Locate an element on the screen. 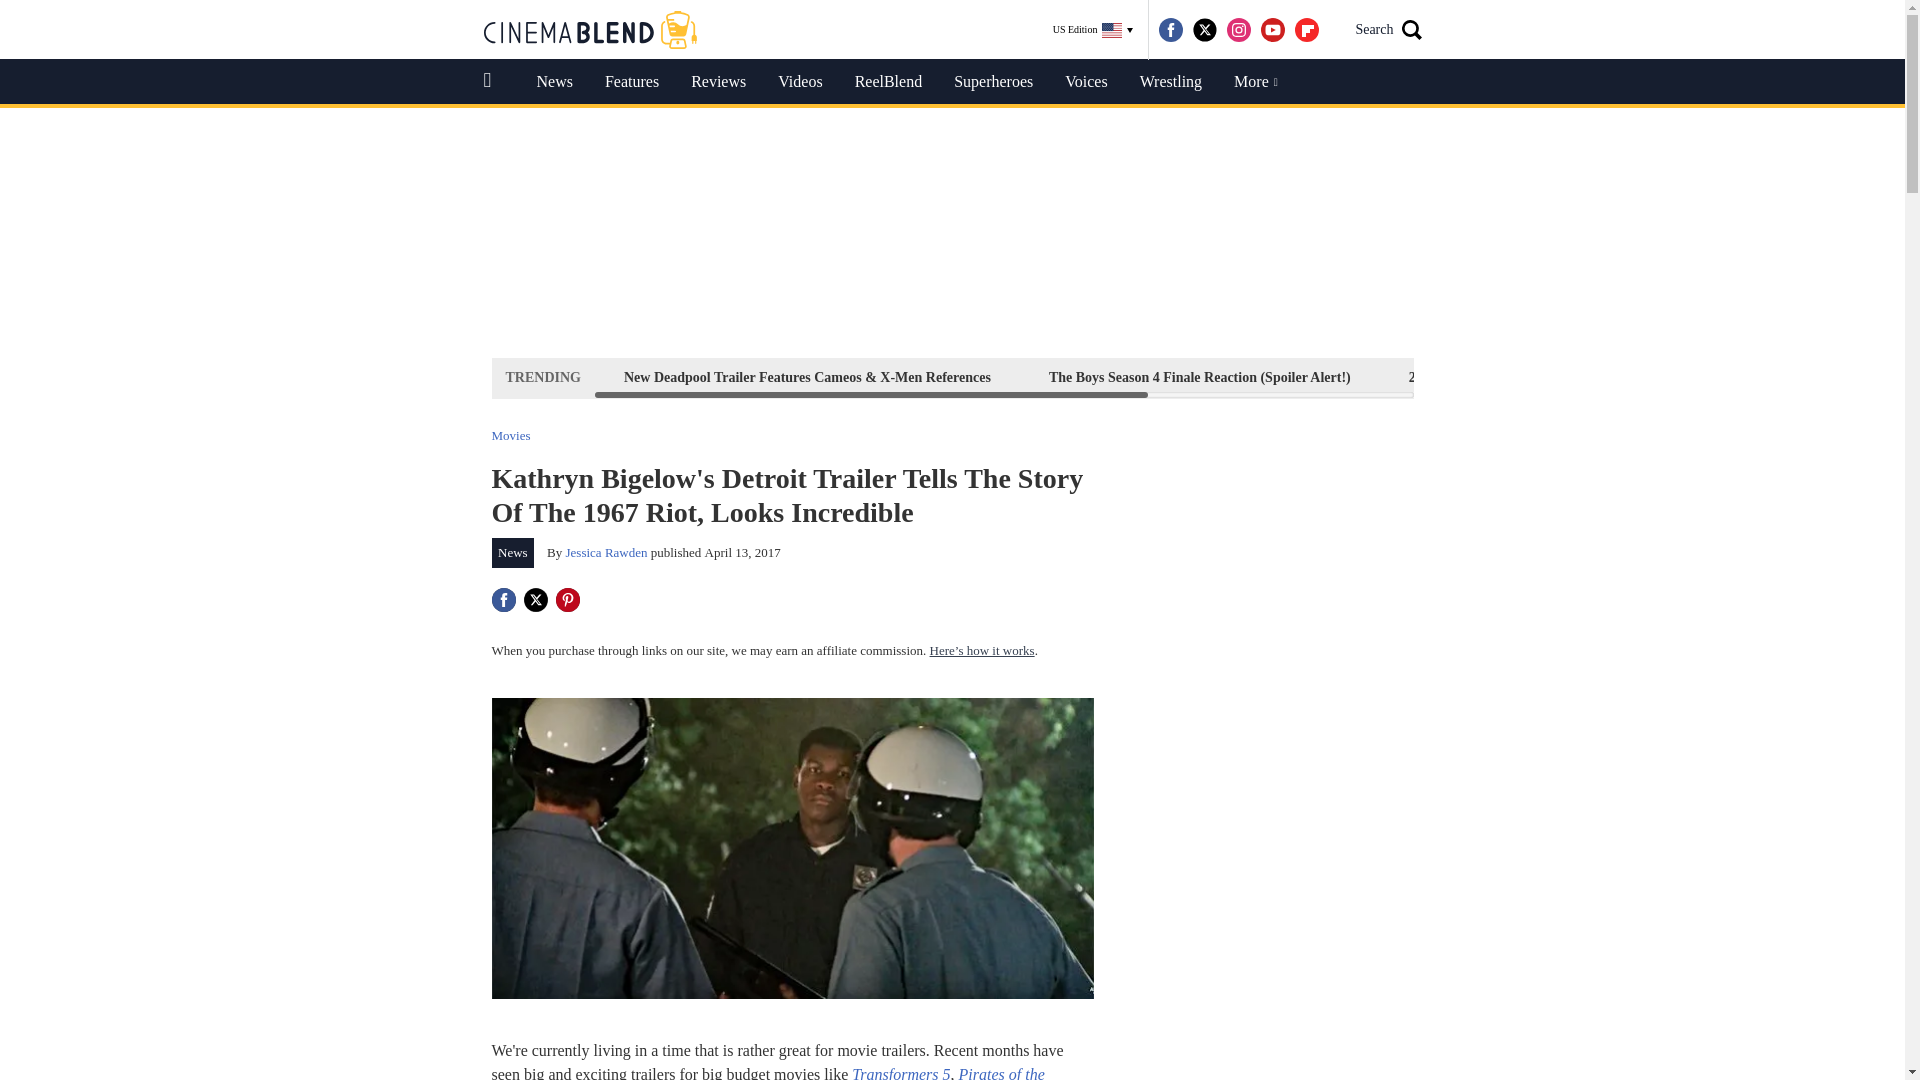 The width and height of the screenshot is (1920, 1080). Movies is located at coordinates (511, 434).